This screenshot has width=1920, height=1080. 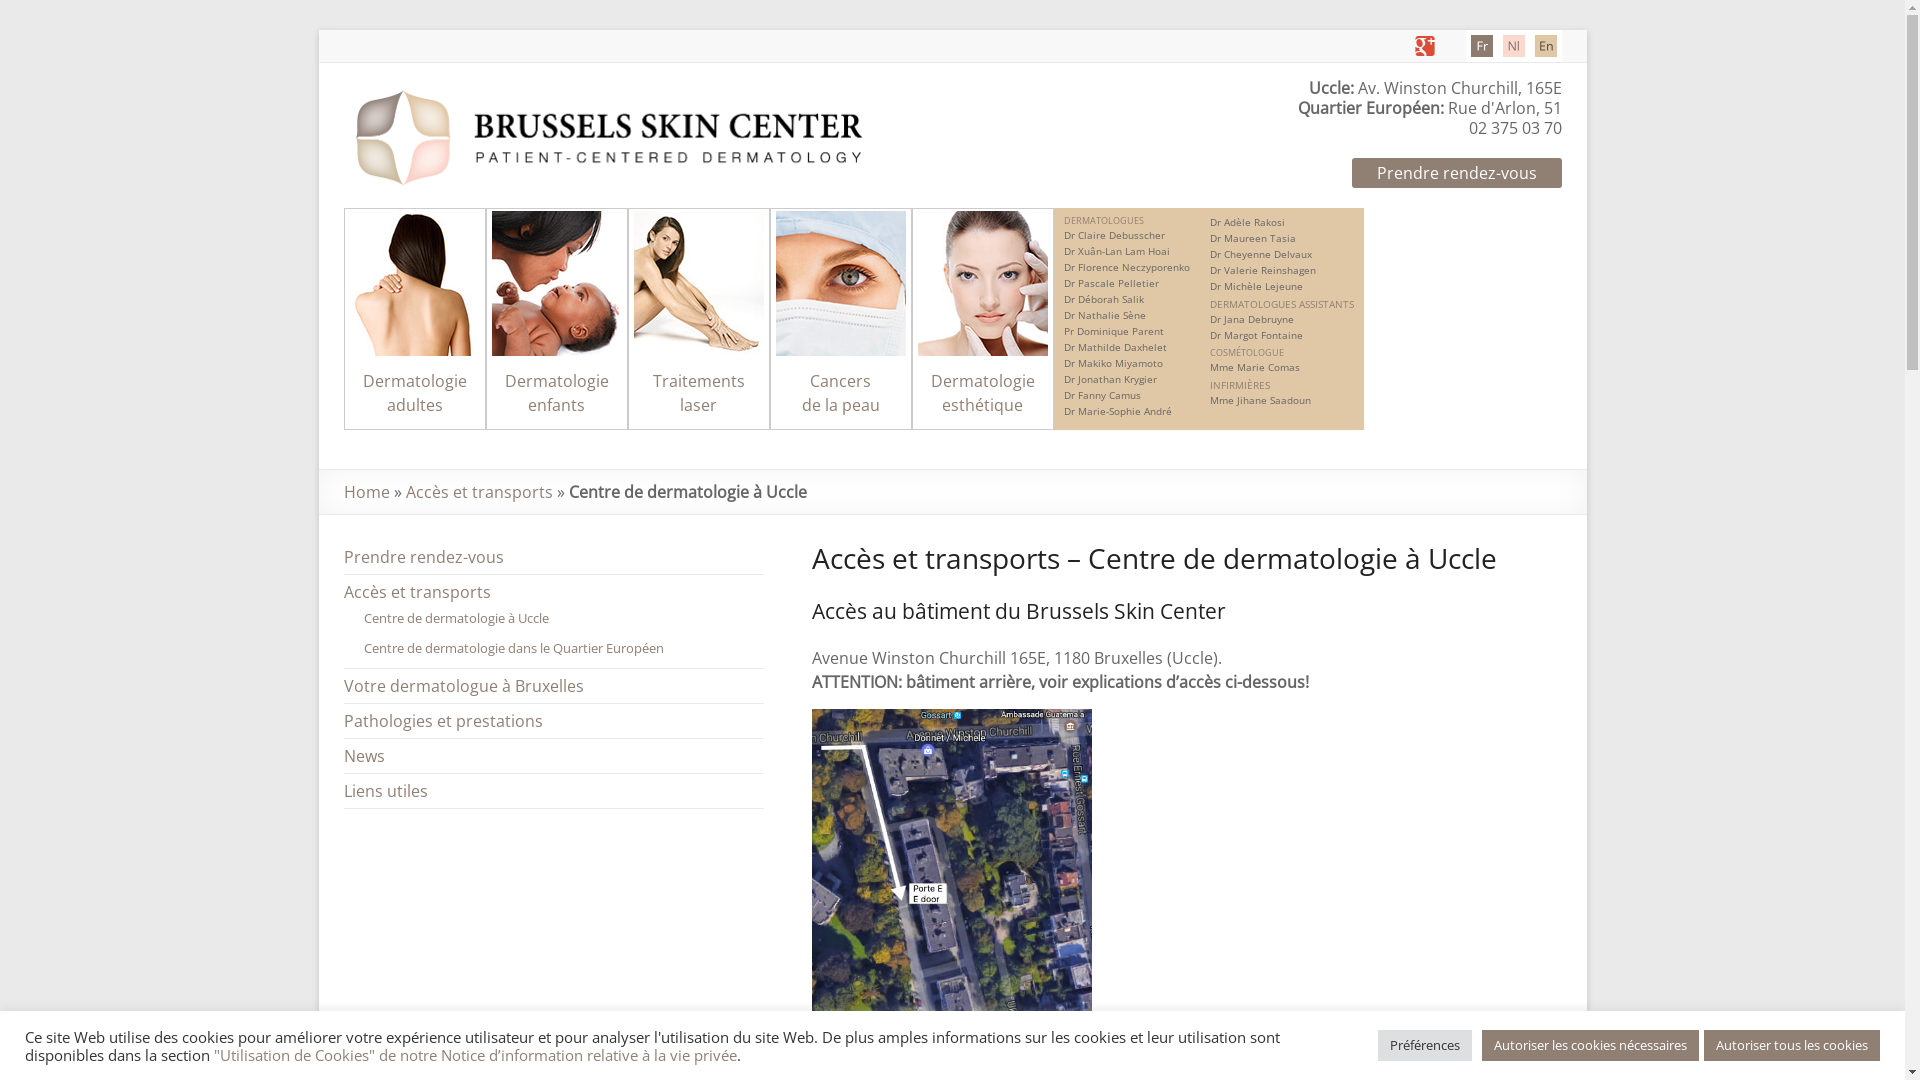 I want to click on Dr Claire Debusscher, so click(x=1114, y=235).